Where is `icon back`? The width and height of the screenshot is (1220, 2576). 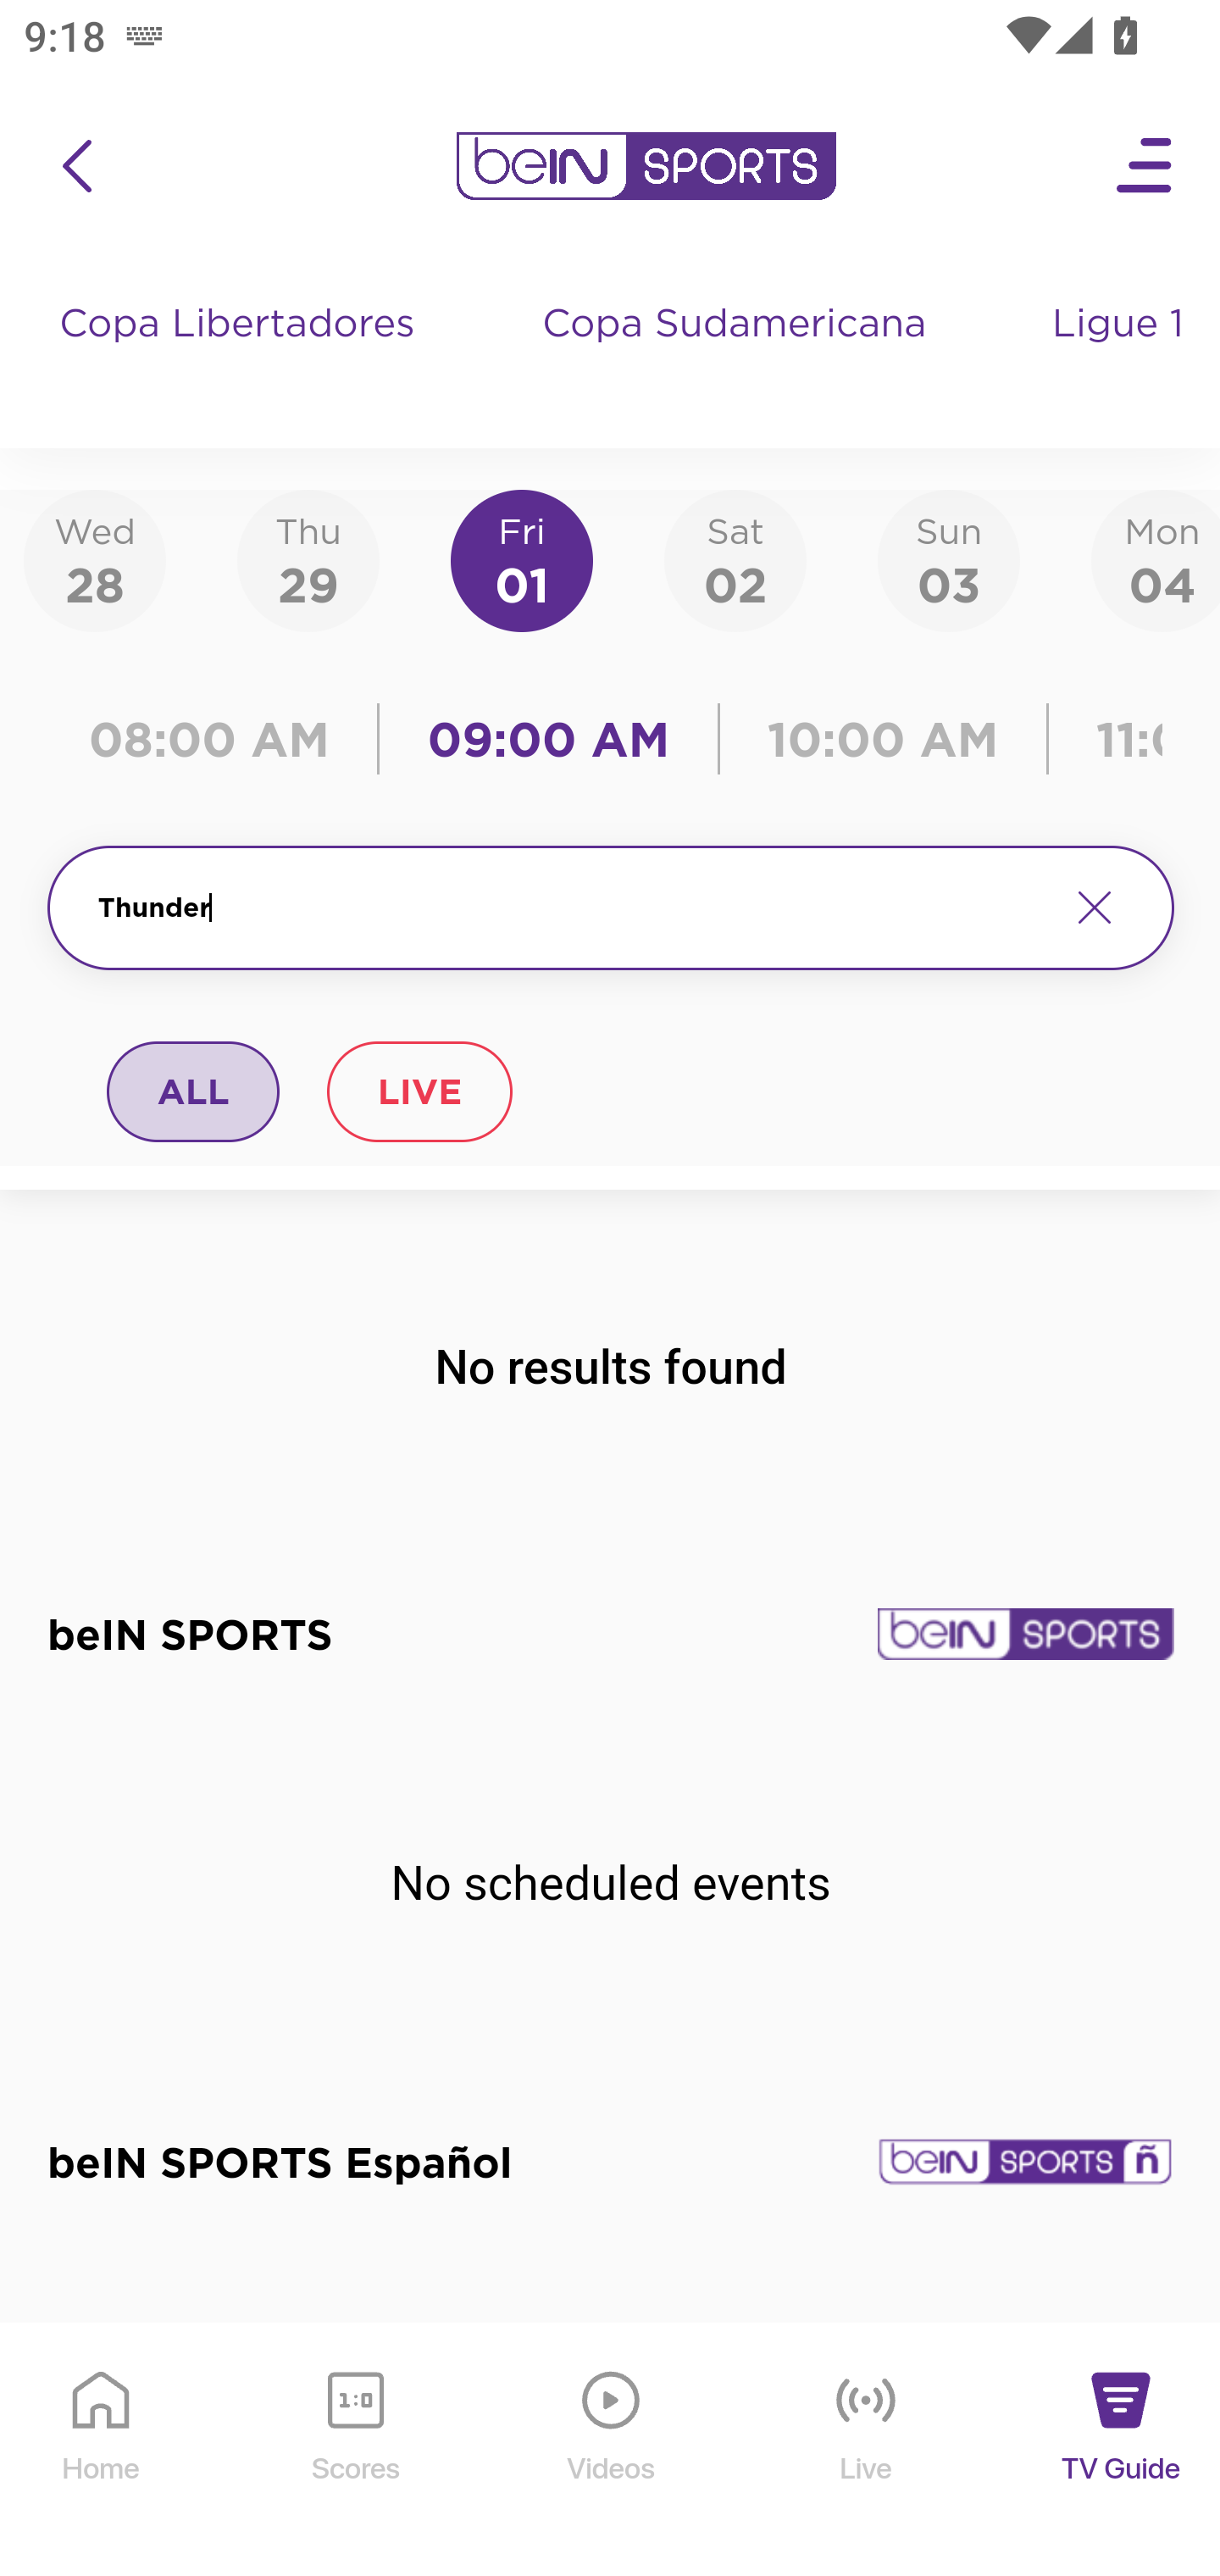
icon back is located at coordinates (76, 166).